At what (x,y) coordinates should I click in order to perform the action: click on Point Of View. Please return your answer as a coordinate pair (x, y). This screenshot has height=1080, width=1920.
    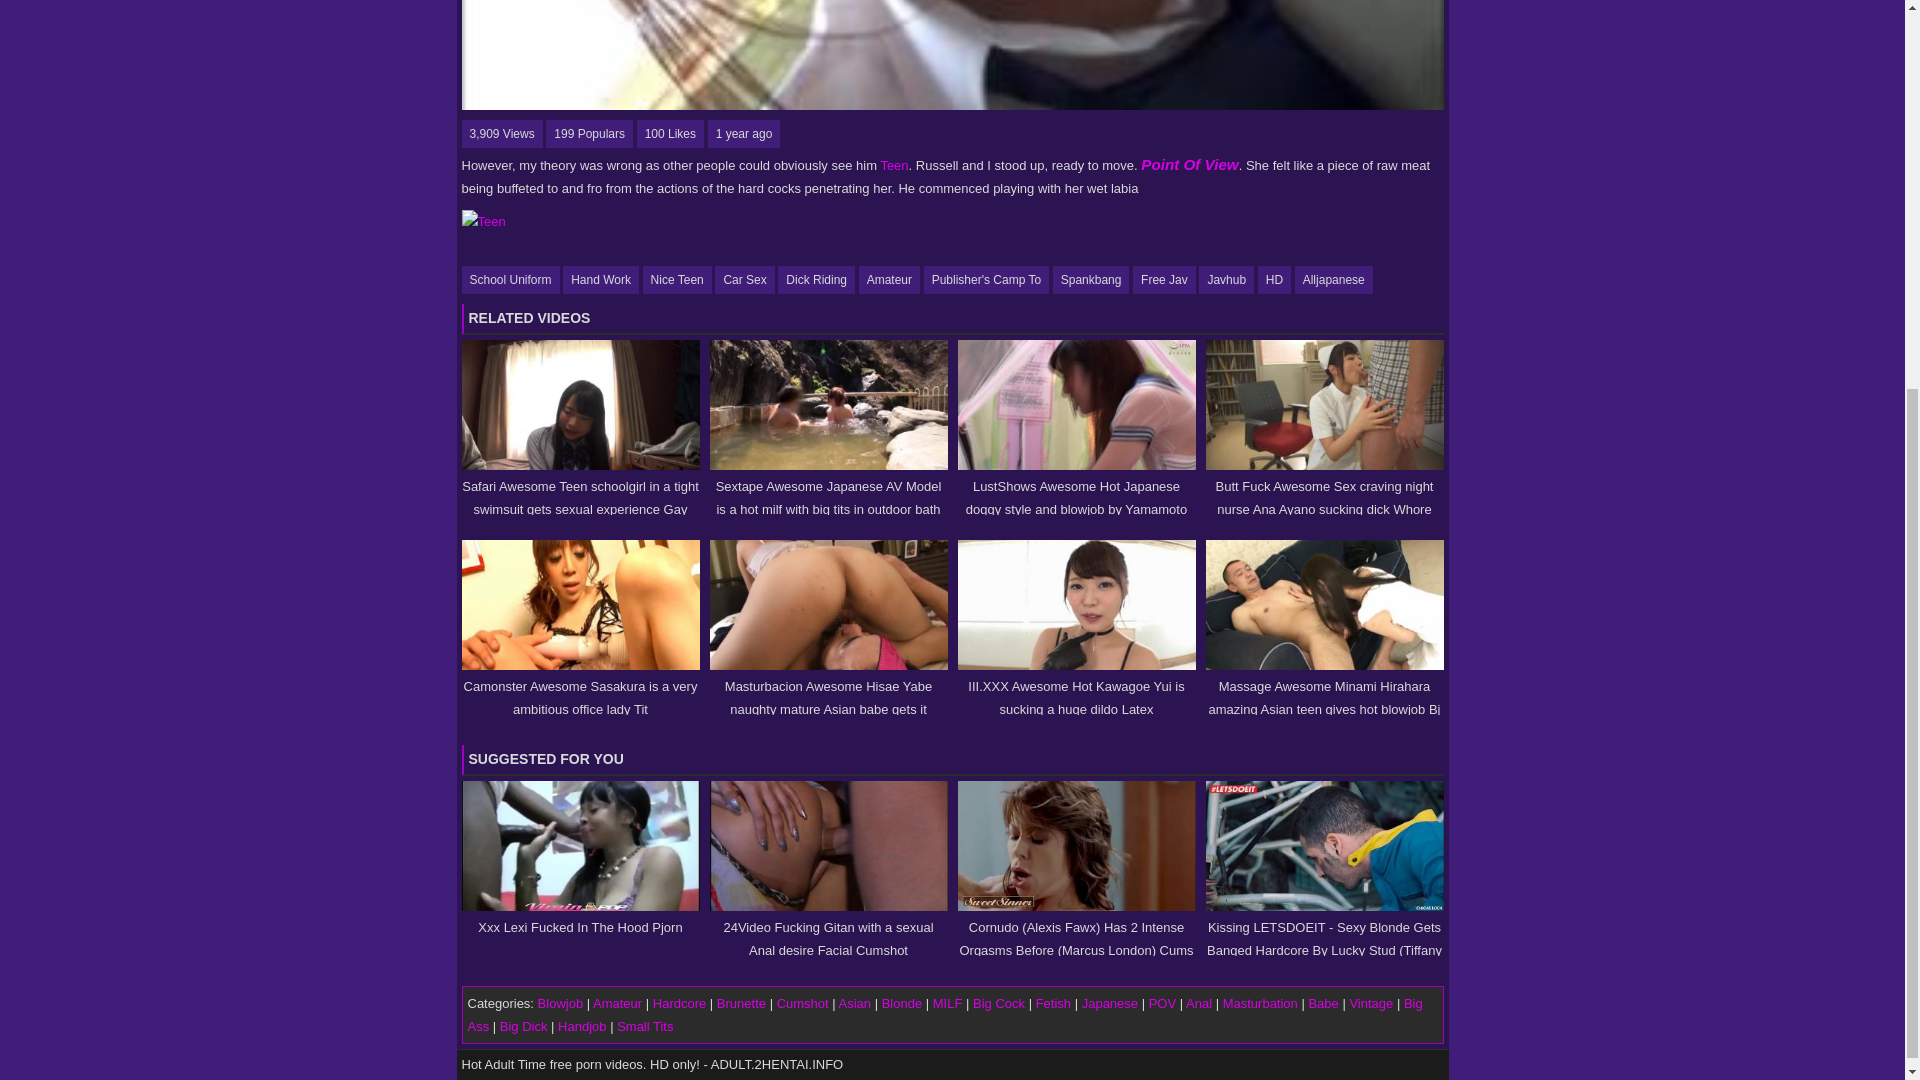
    Looking at the image, I should click on (1189, 164).